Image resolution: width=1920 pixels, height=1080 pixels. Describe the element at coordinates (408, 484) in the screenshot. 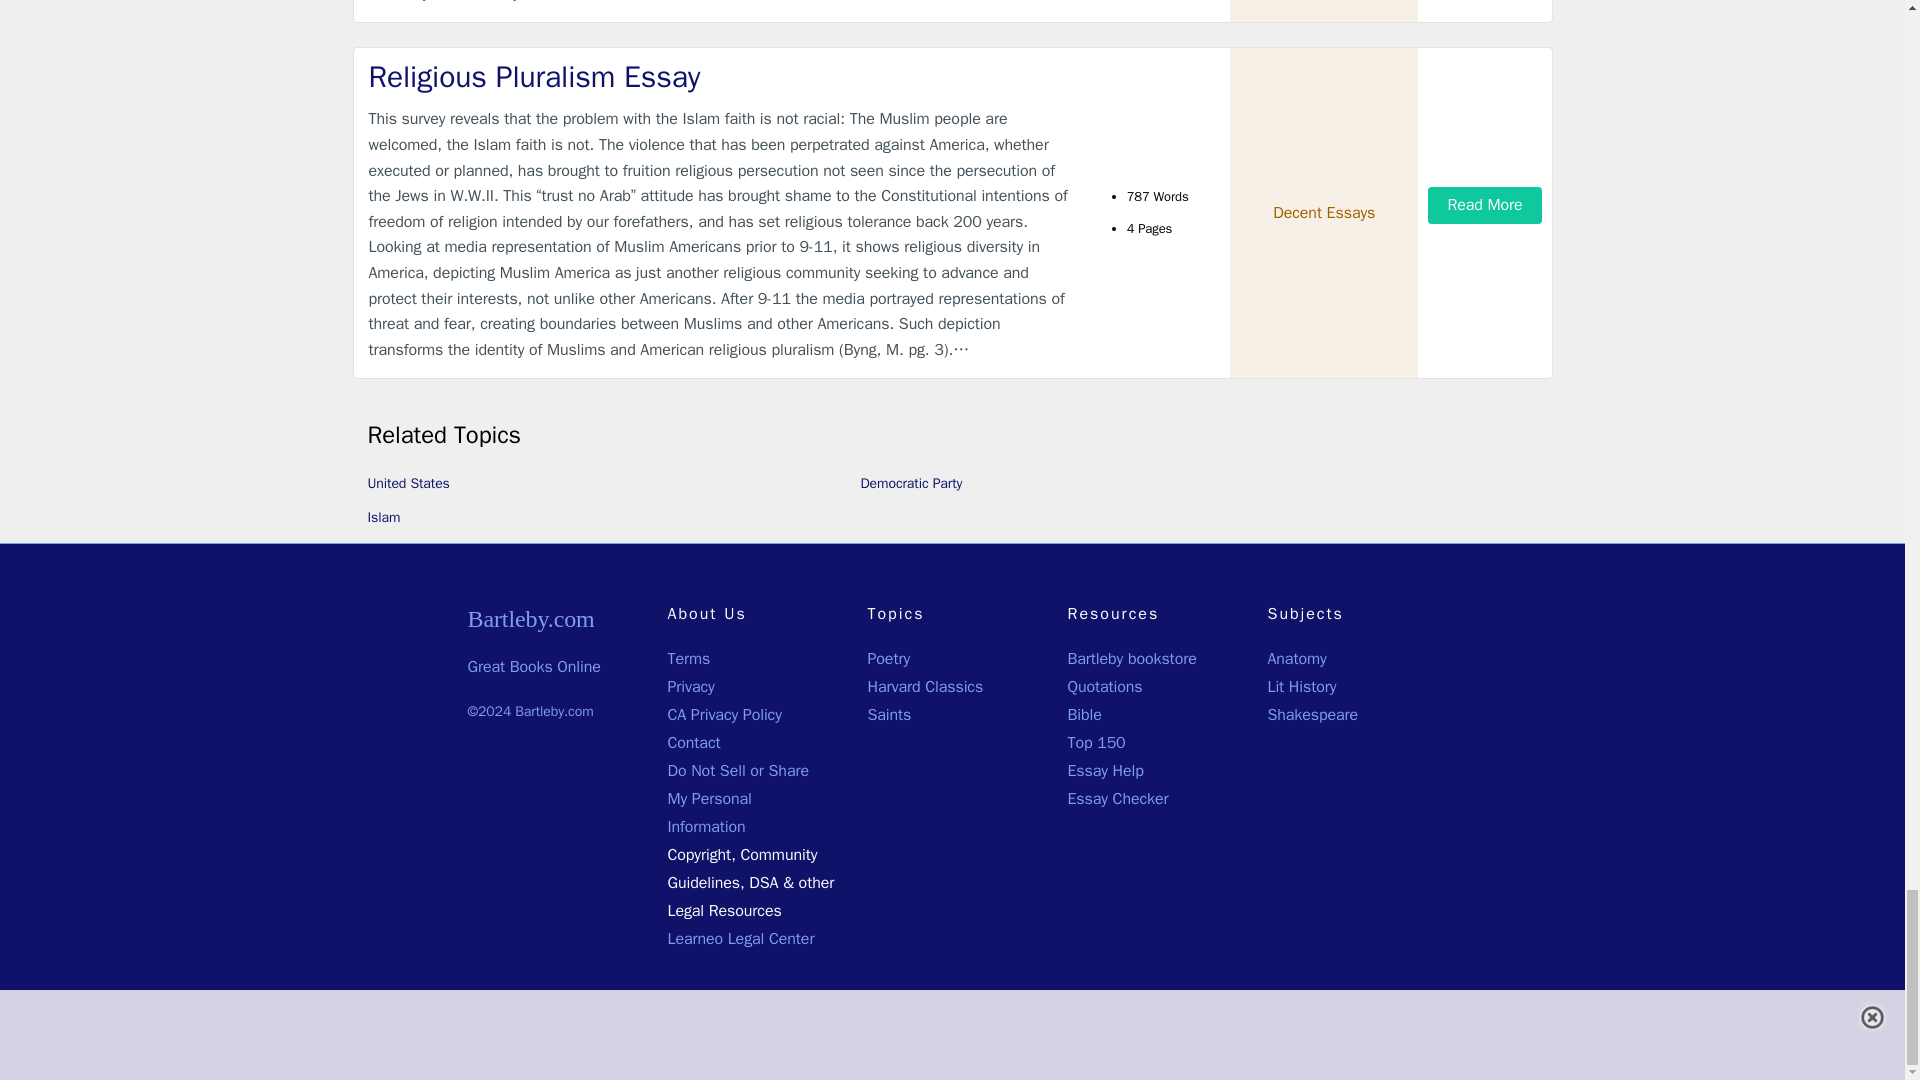

I see `United States` at that location.